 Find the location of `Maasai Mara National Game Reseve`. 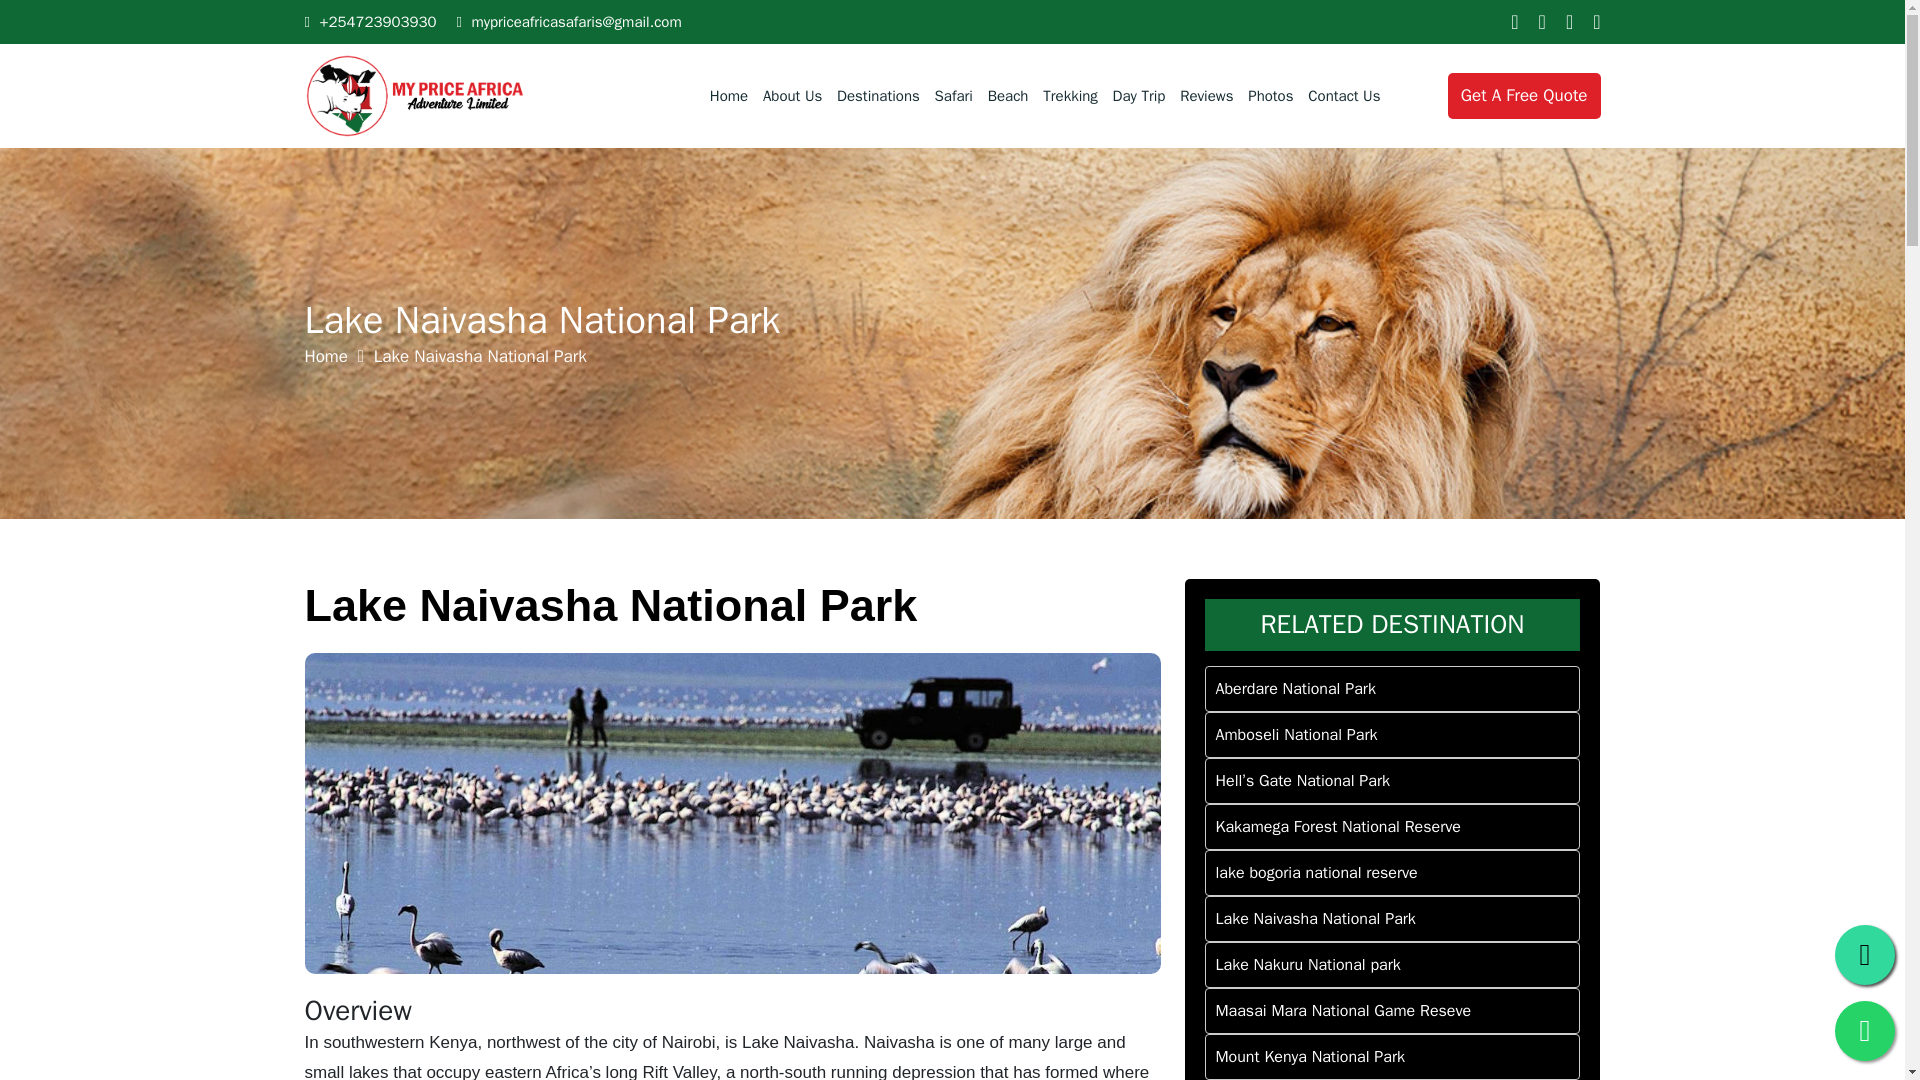

Maasai Mara National Game Reseve is located at coordinates (1392, 1010).